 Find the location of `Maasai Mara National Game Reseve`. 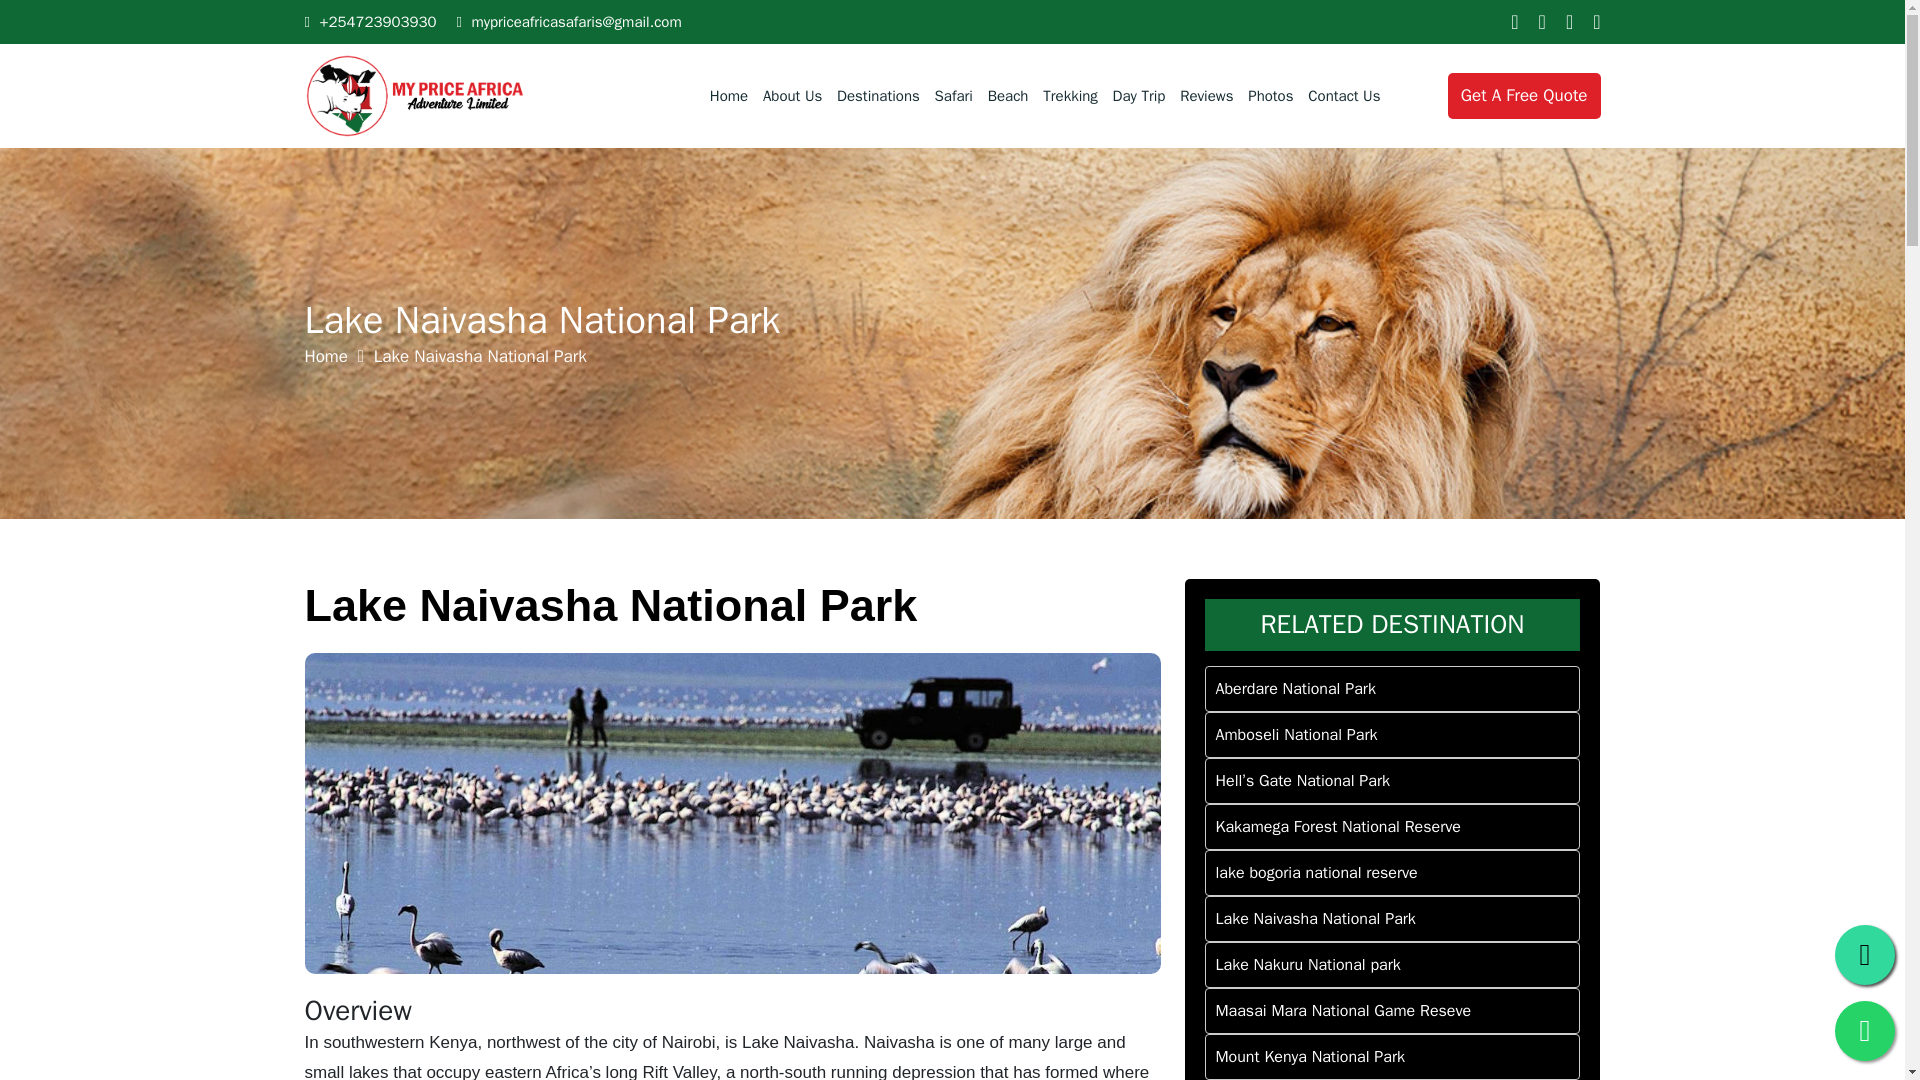

Maasai Mara National Game Reseve is located at coordinates (1392, 1010).